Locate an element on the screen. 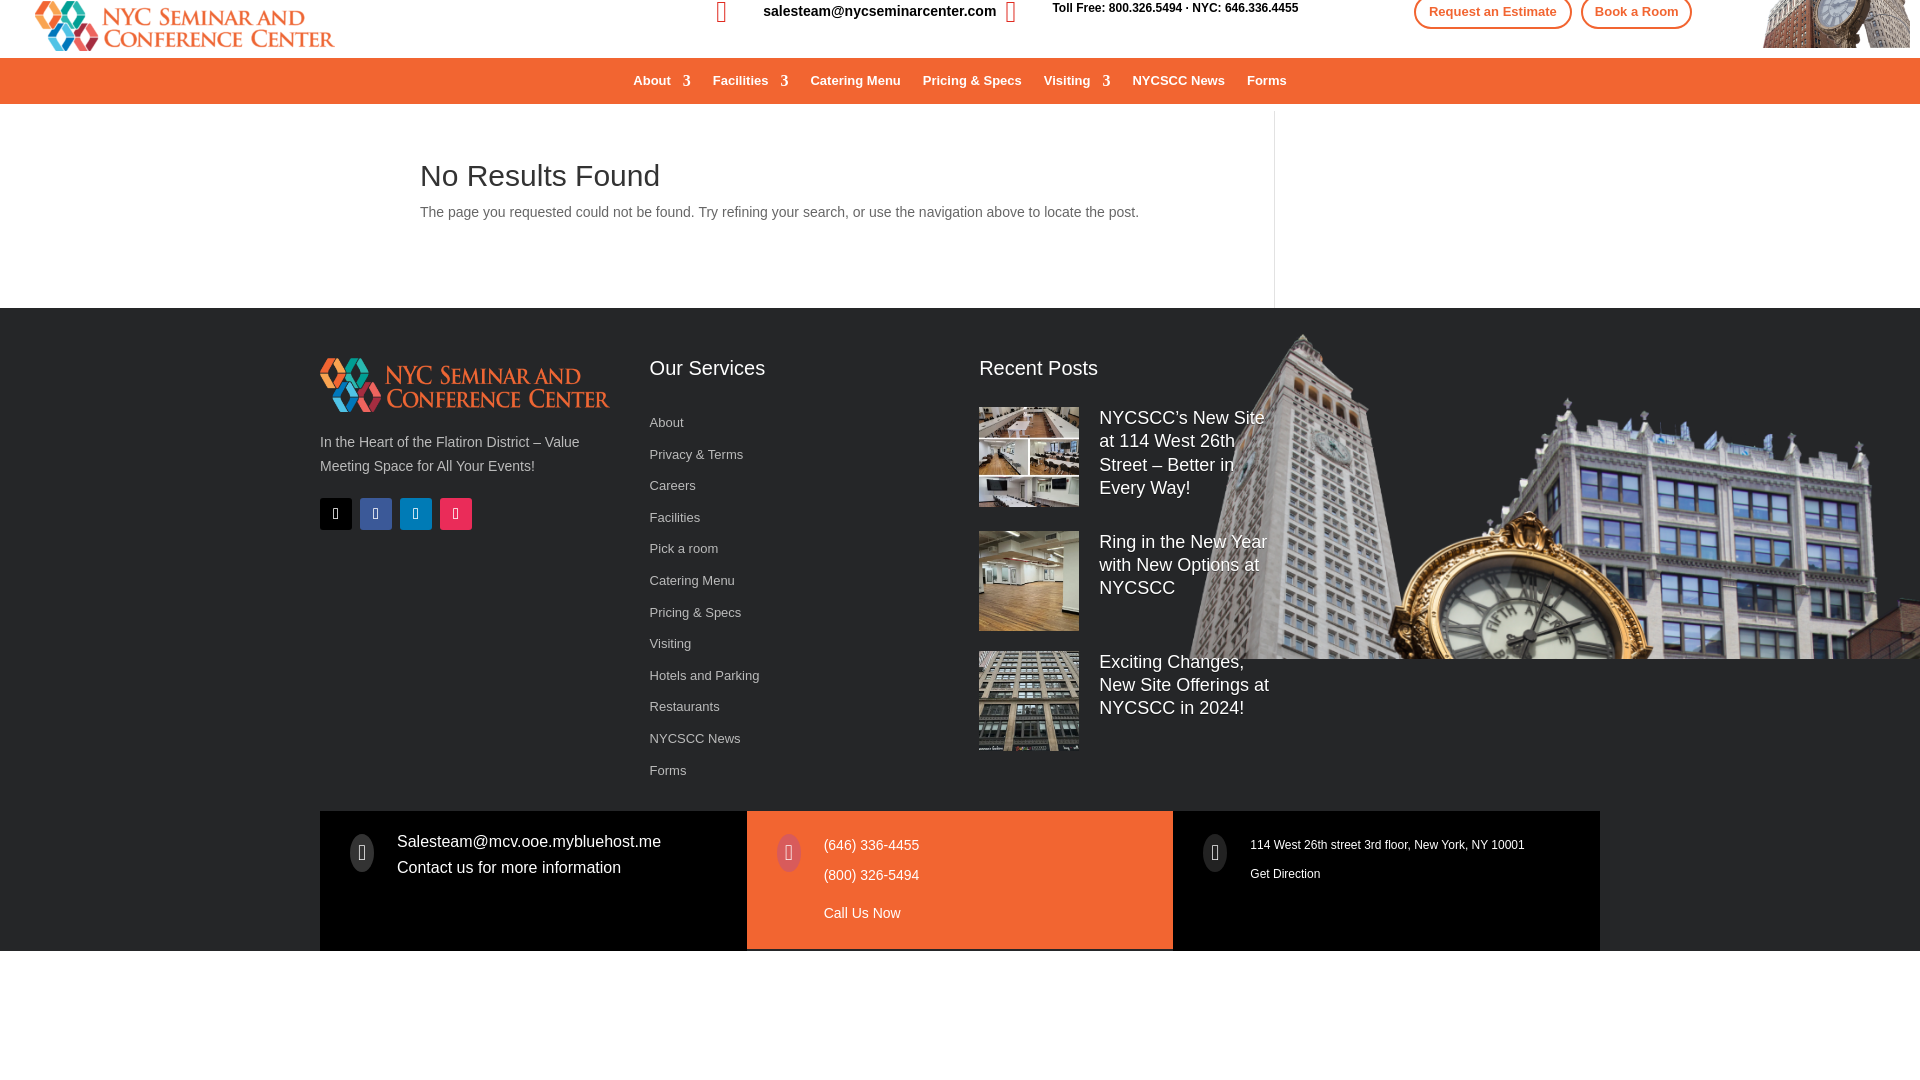  Forms is located at coordinates (784, 774).